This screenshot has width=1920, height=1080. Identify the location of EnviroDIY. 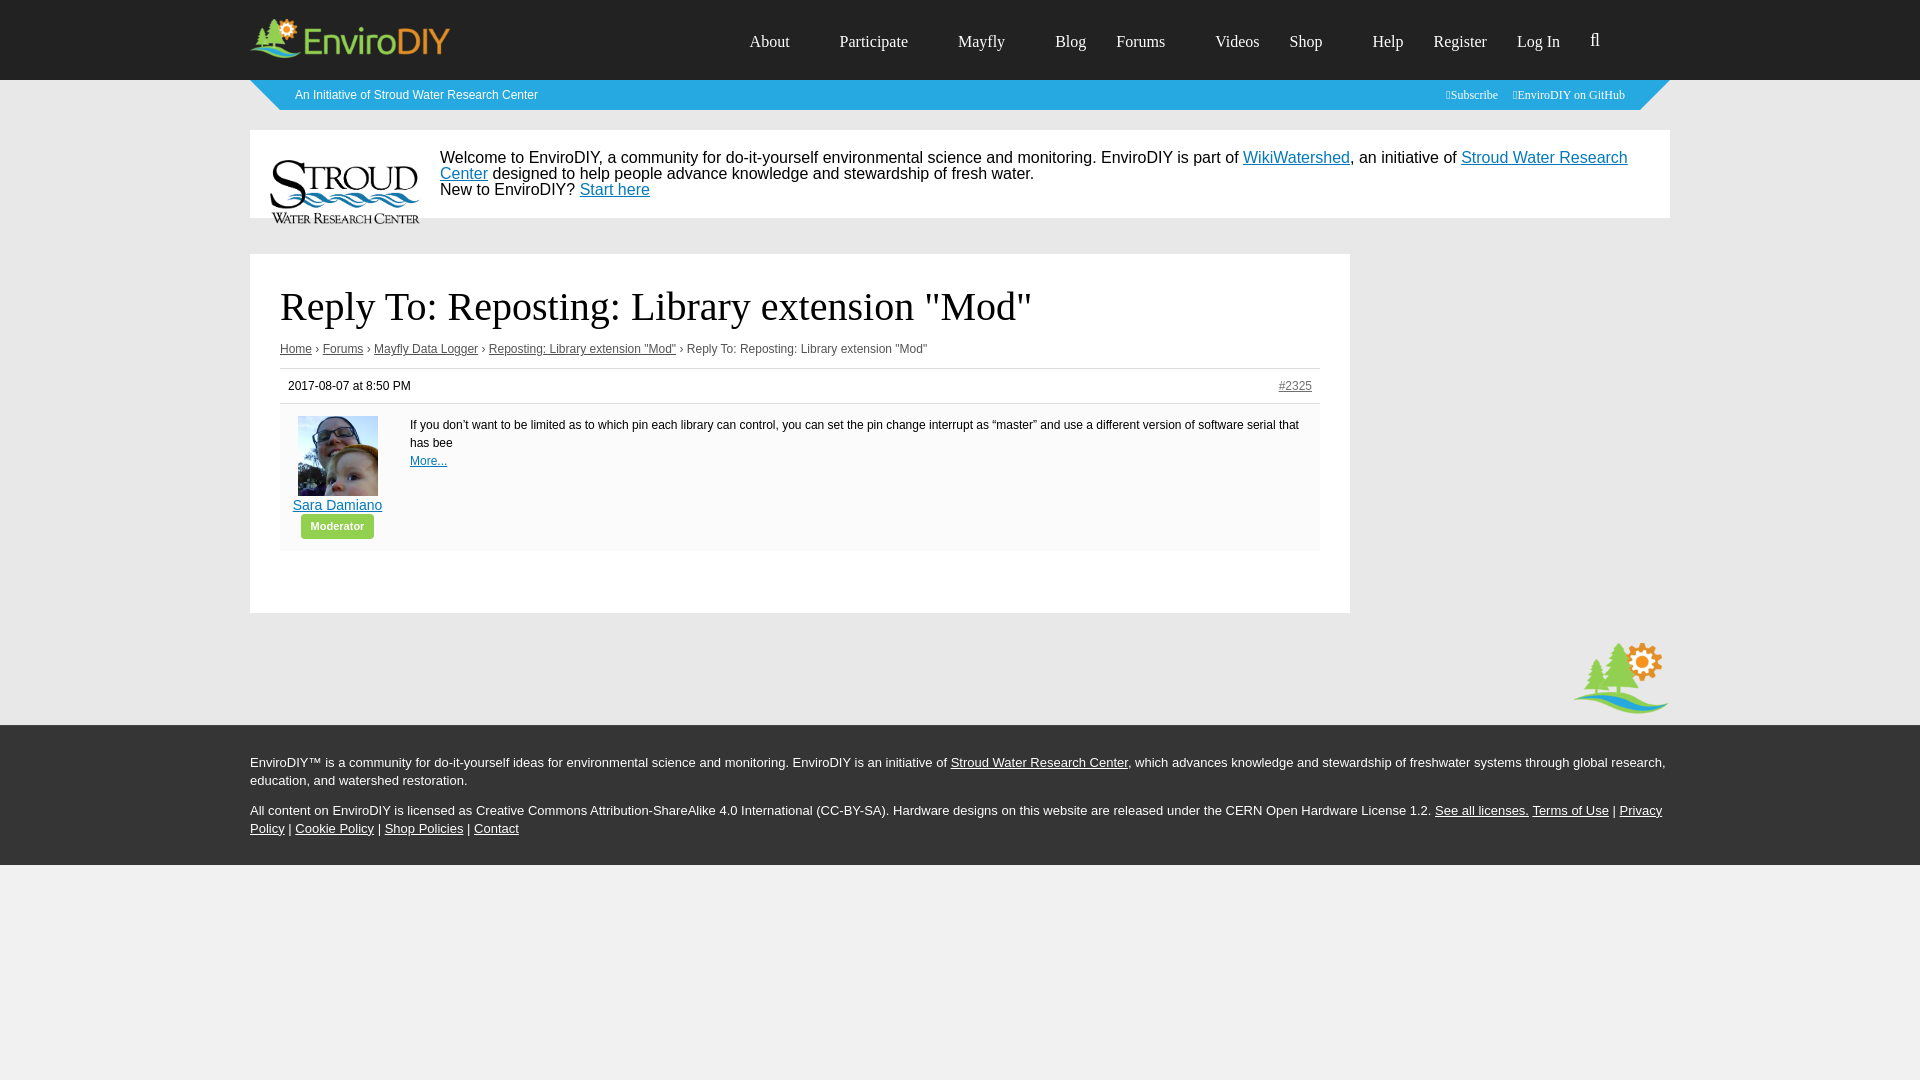
(349, 56).